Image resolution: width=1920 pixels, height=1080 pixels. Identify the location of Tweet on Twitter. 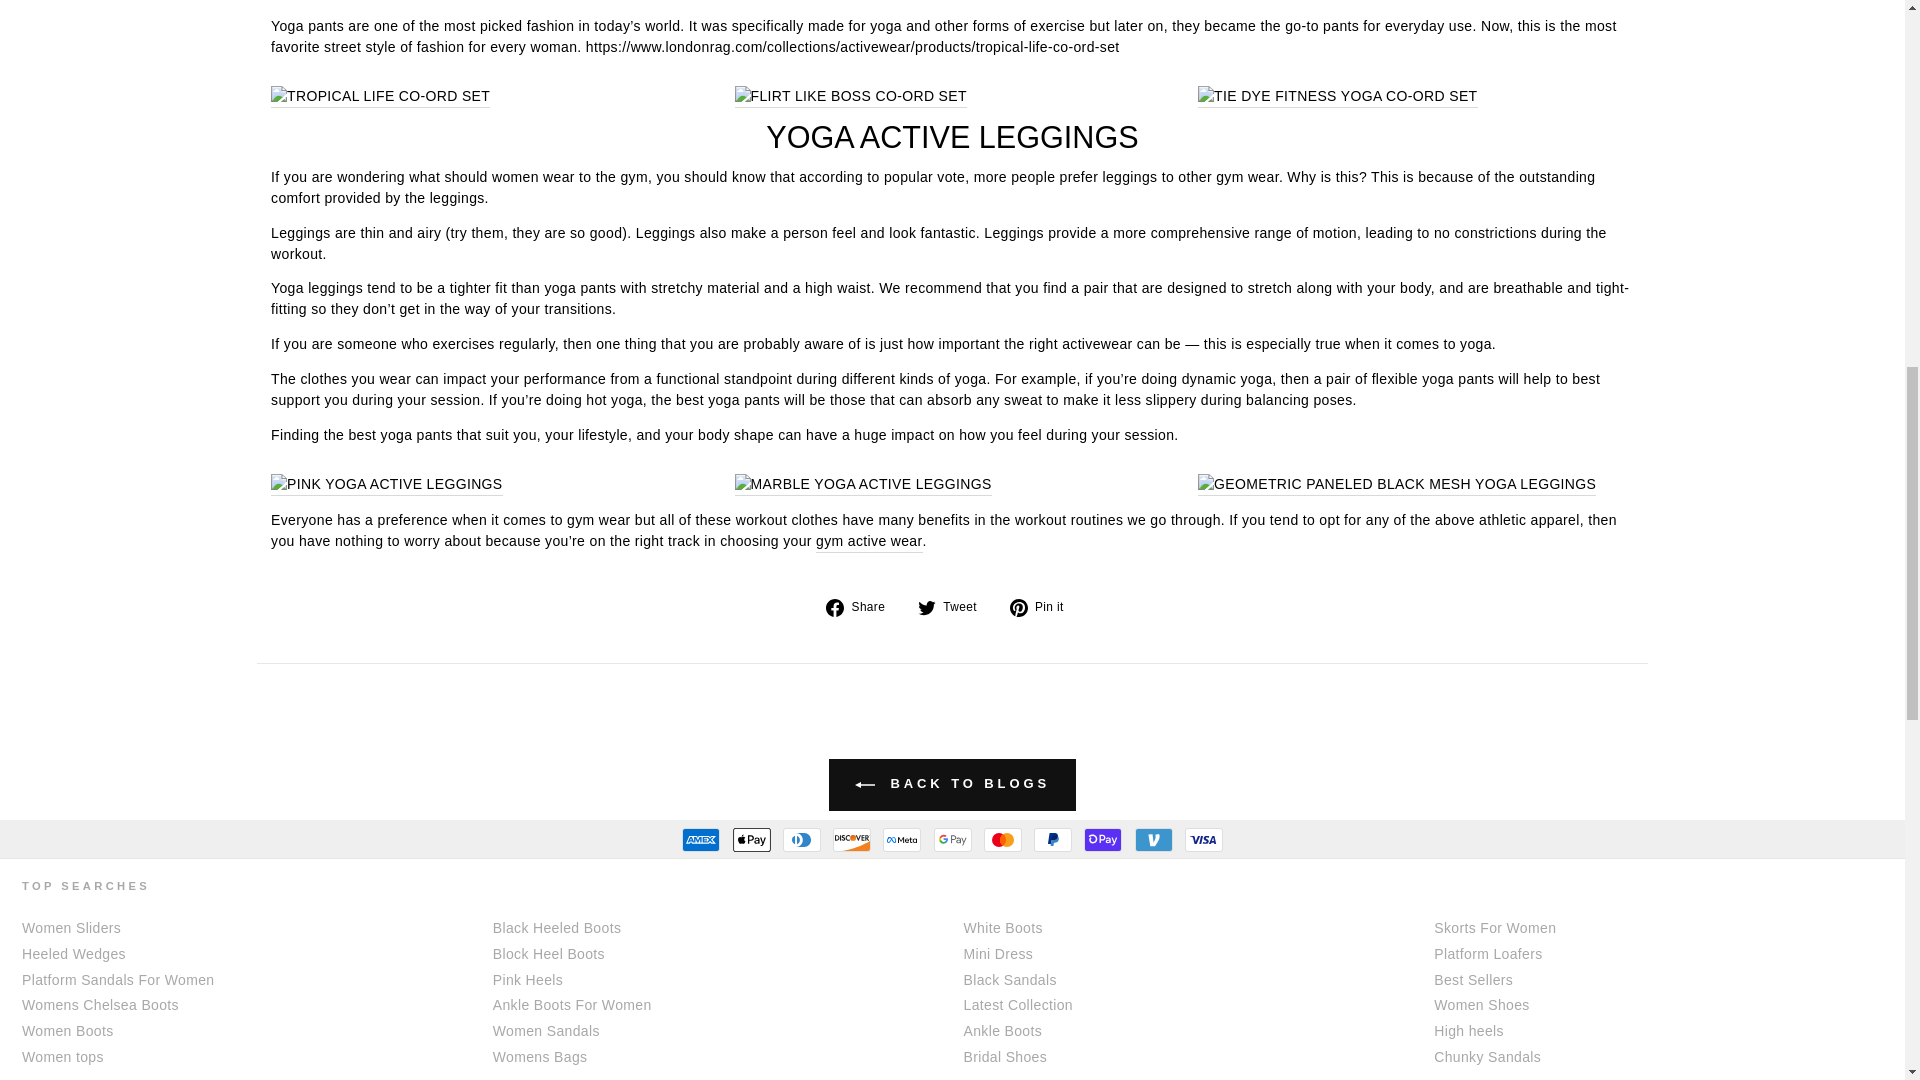
(954, 607).